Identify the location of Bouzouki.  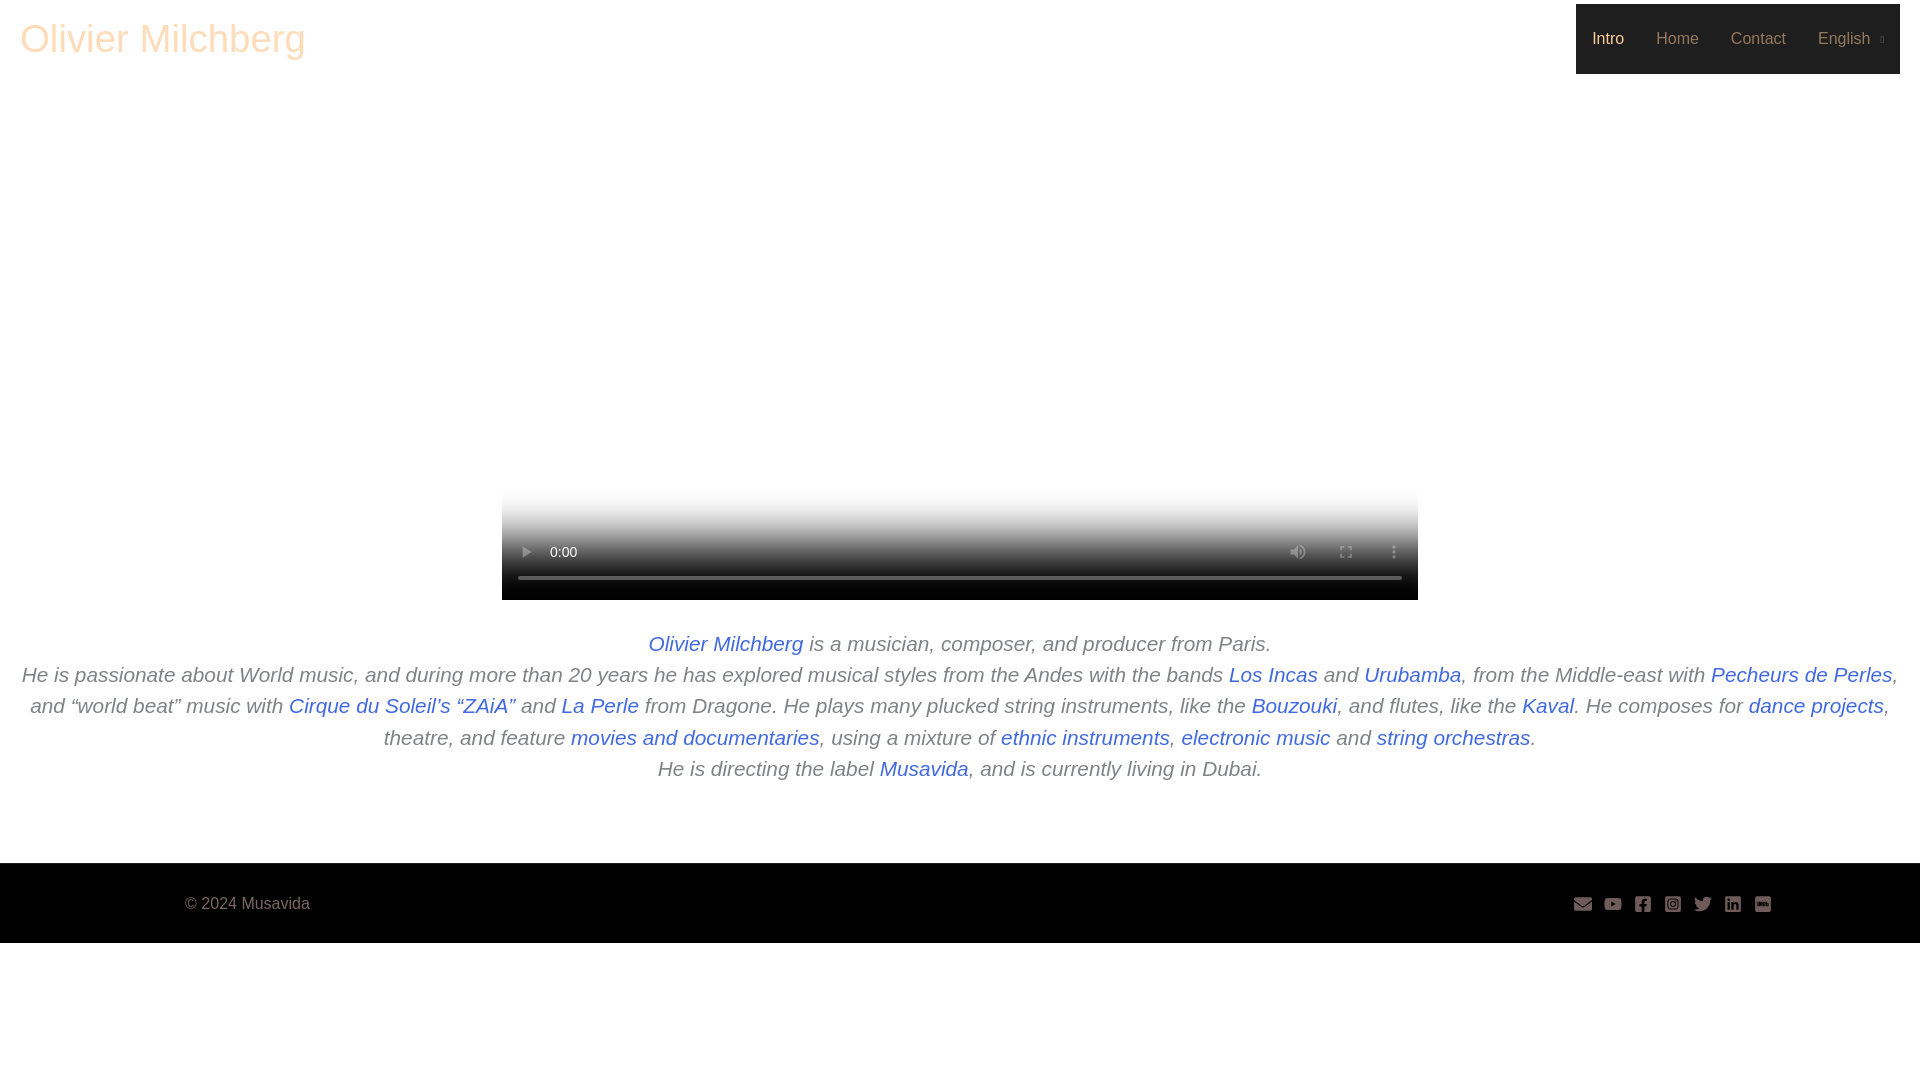
(1294, 706).